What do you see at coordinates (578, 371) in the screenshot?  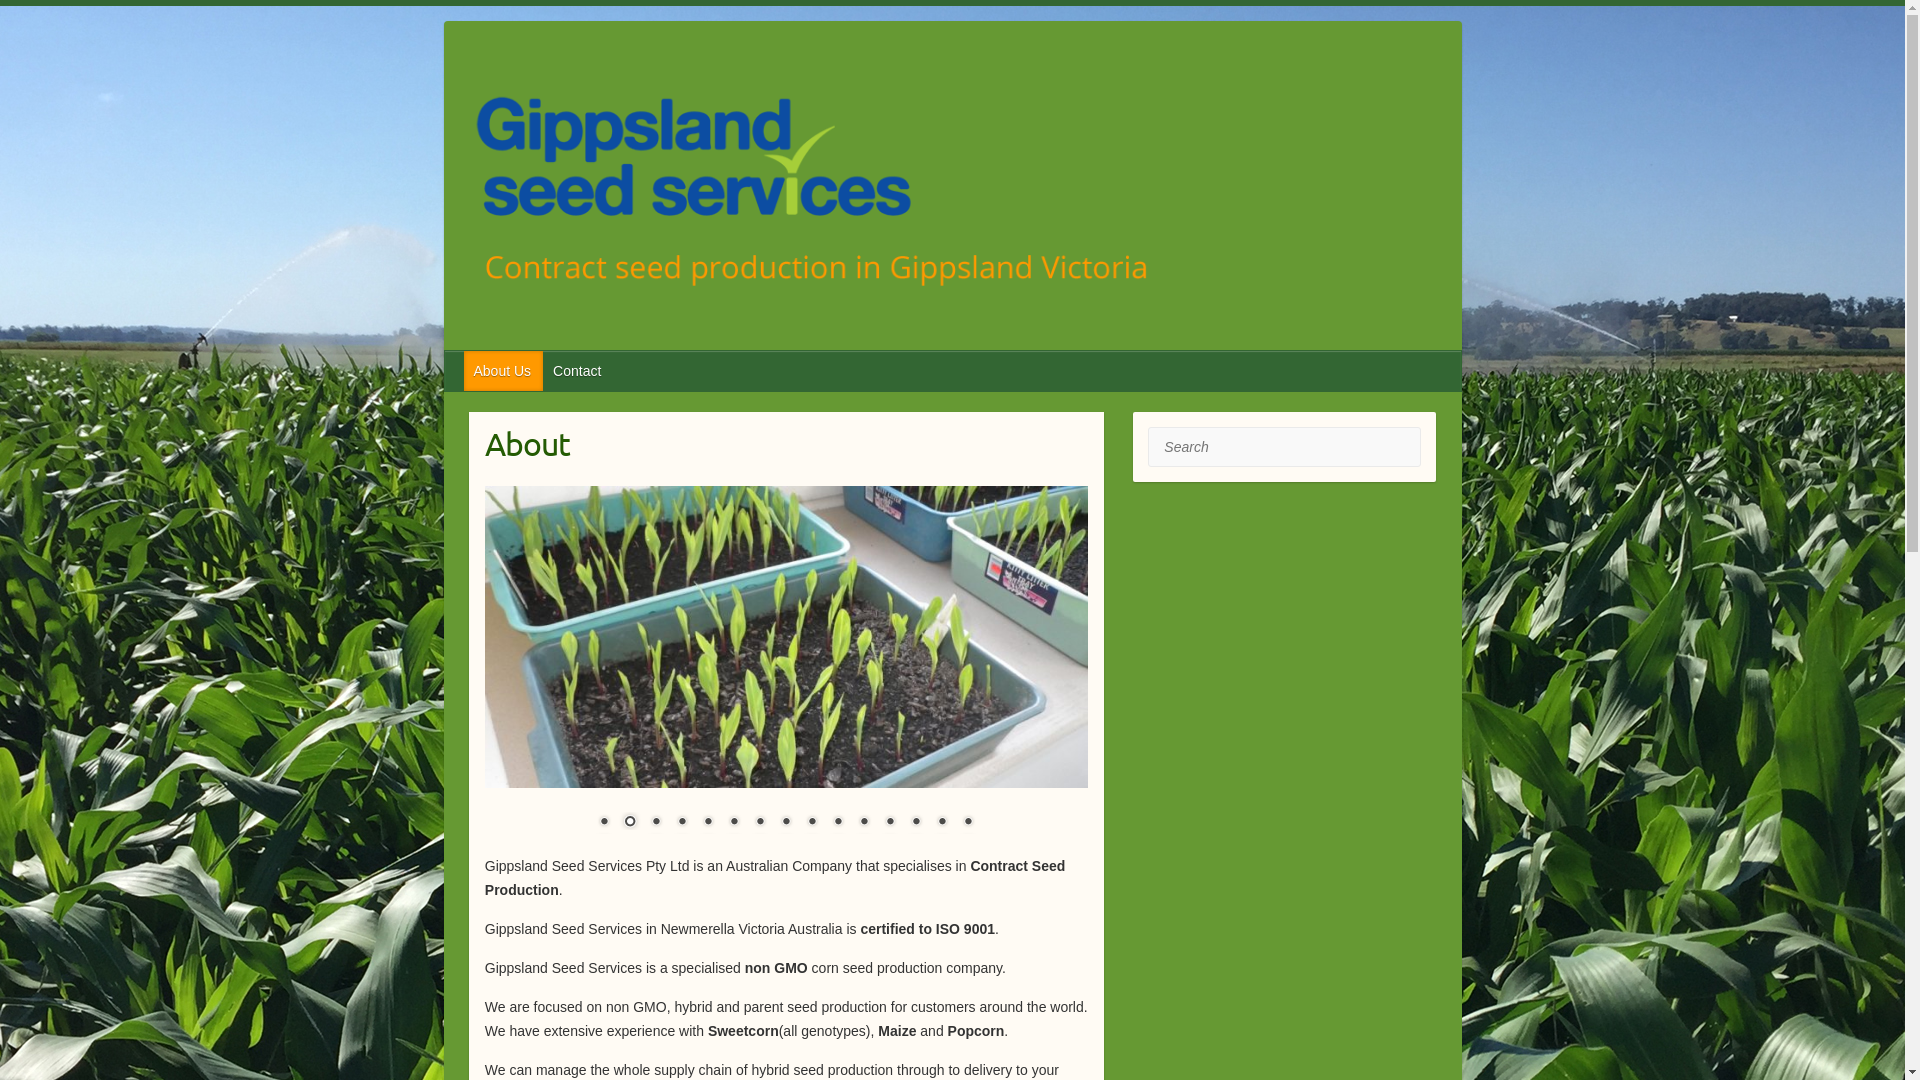 I see `Contact` at bounding box center [578, 371].